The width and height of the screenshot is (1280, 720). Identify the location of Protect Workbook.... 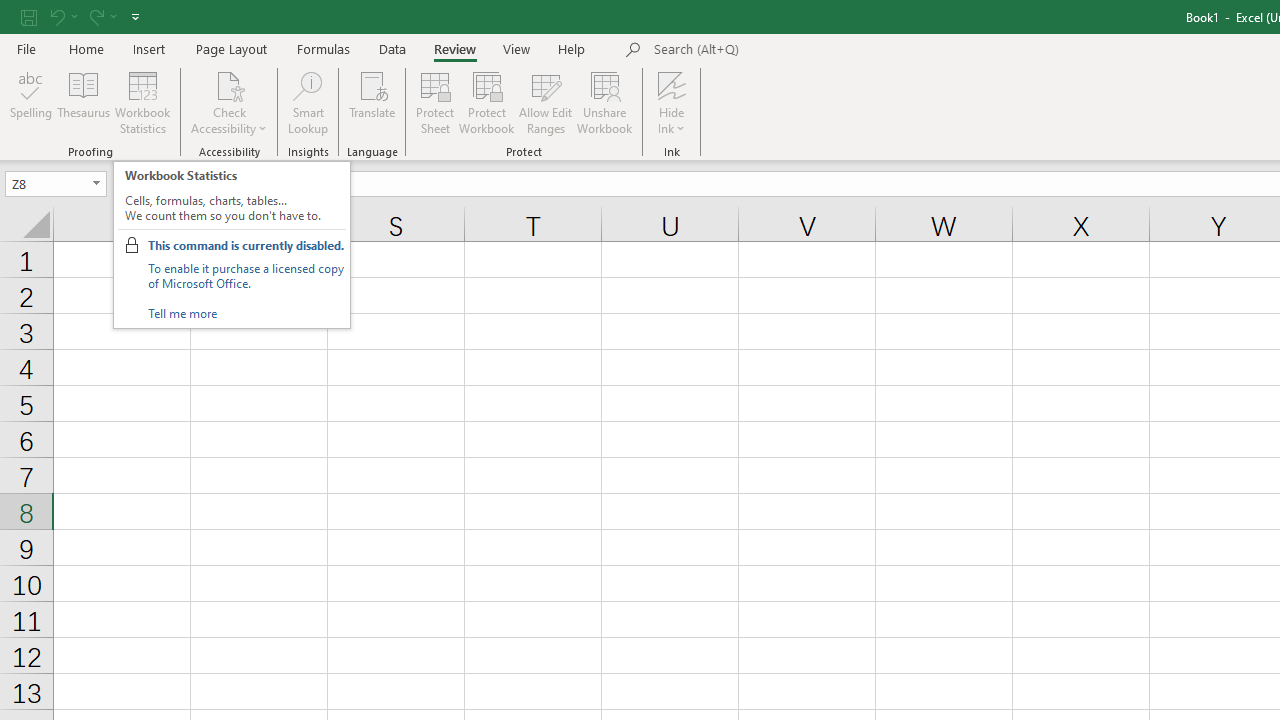
(486, 102).